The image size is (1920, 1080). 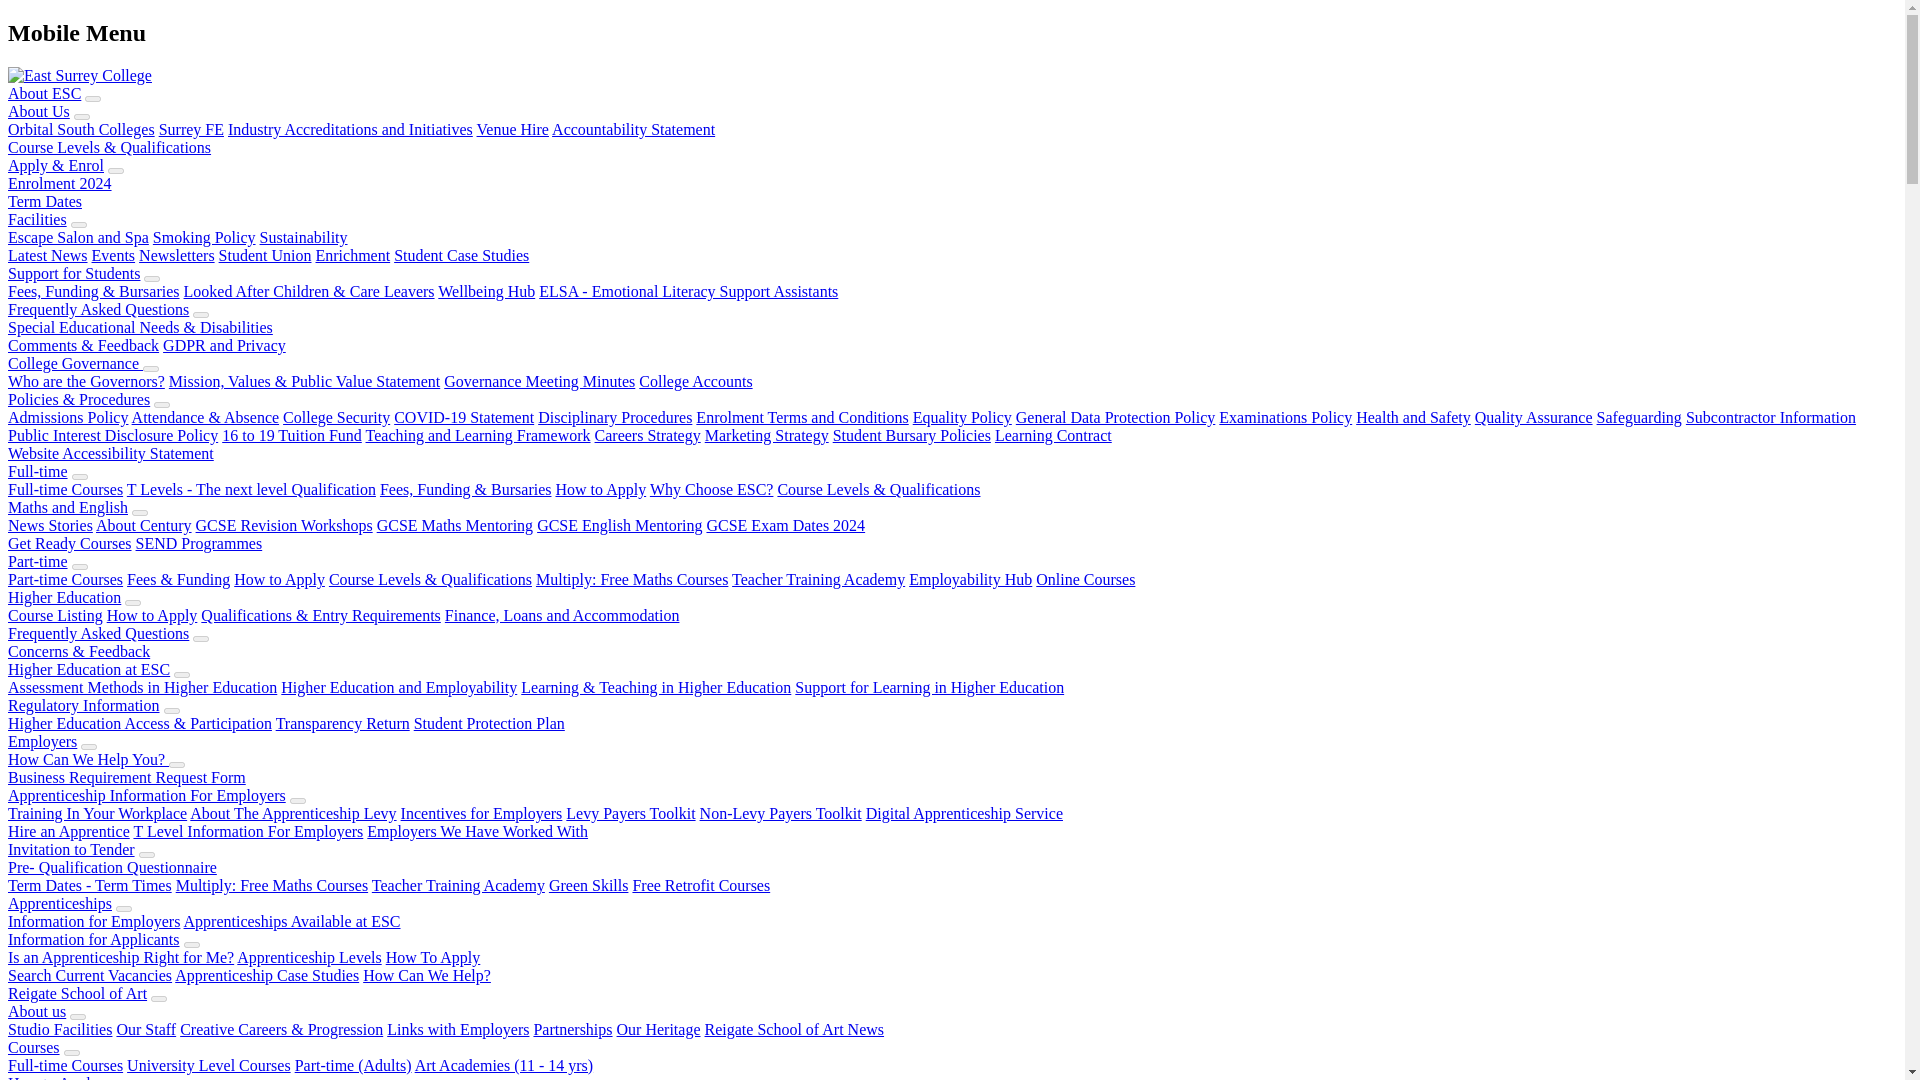 I want to click on Wellbeing Hub, so click(x=486, y=291).